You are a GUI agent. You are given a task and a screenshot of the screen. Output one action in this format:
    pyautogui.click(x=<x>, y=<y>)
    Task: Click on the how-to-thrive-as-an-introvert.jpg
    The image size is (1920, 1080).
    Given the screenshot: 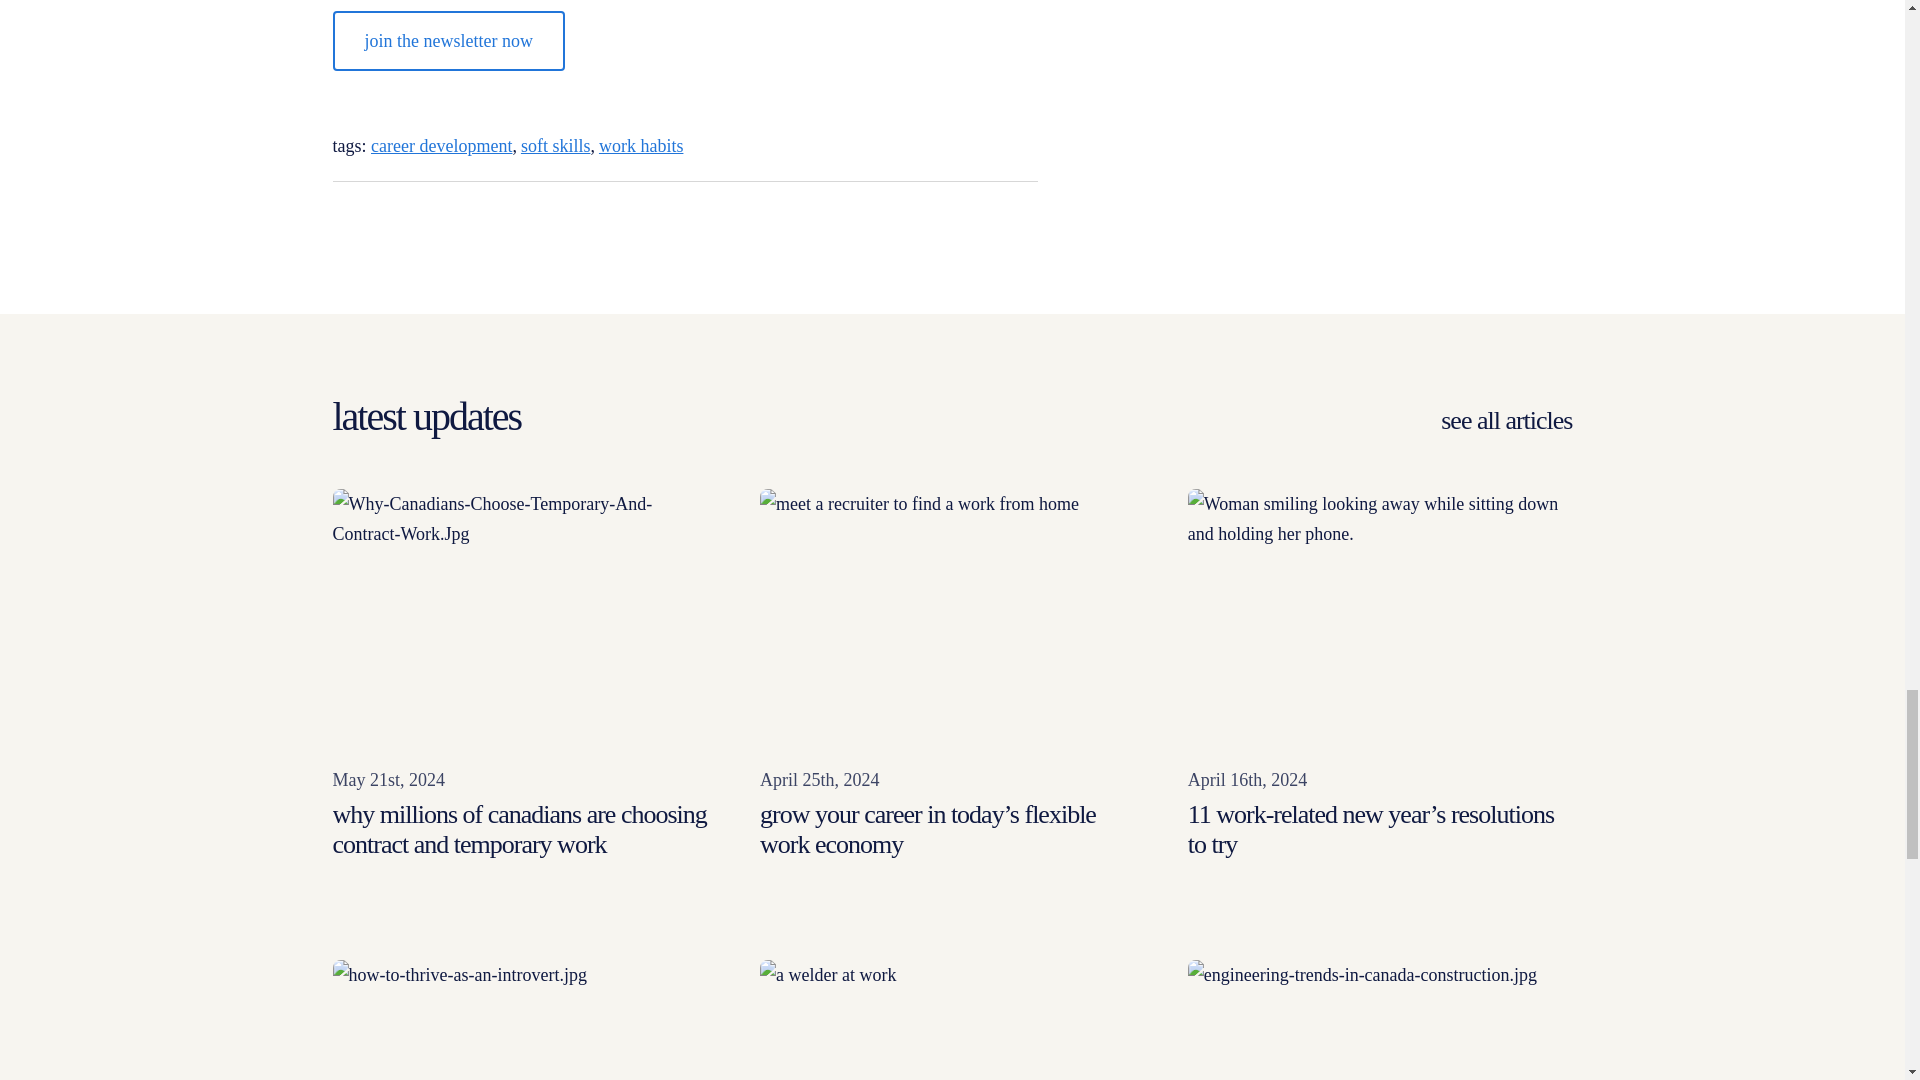 What is the action you would take?
    pyautogui.click(x=524, y=1020)
    